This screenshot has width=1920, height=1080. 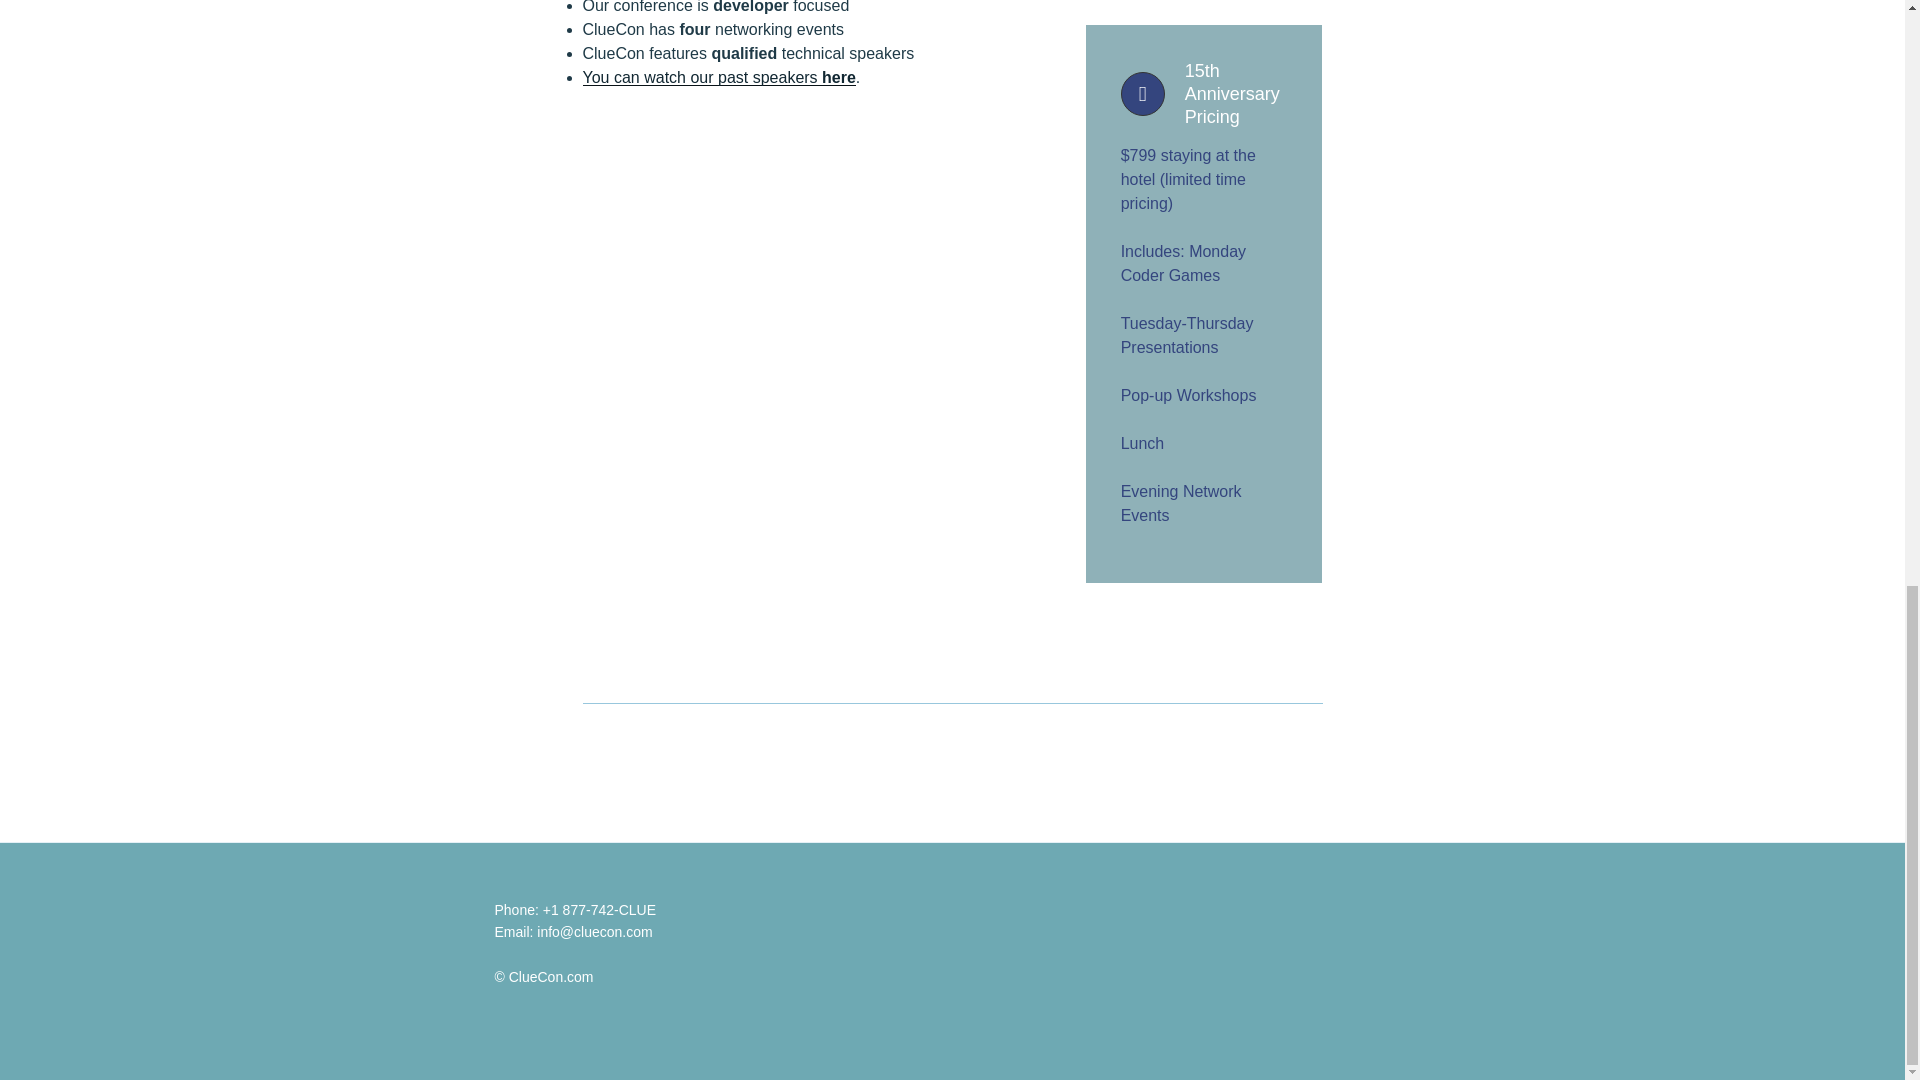 I want to click on You can watch our past speakers here, so click(x=718, y=78).